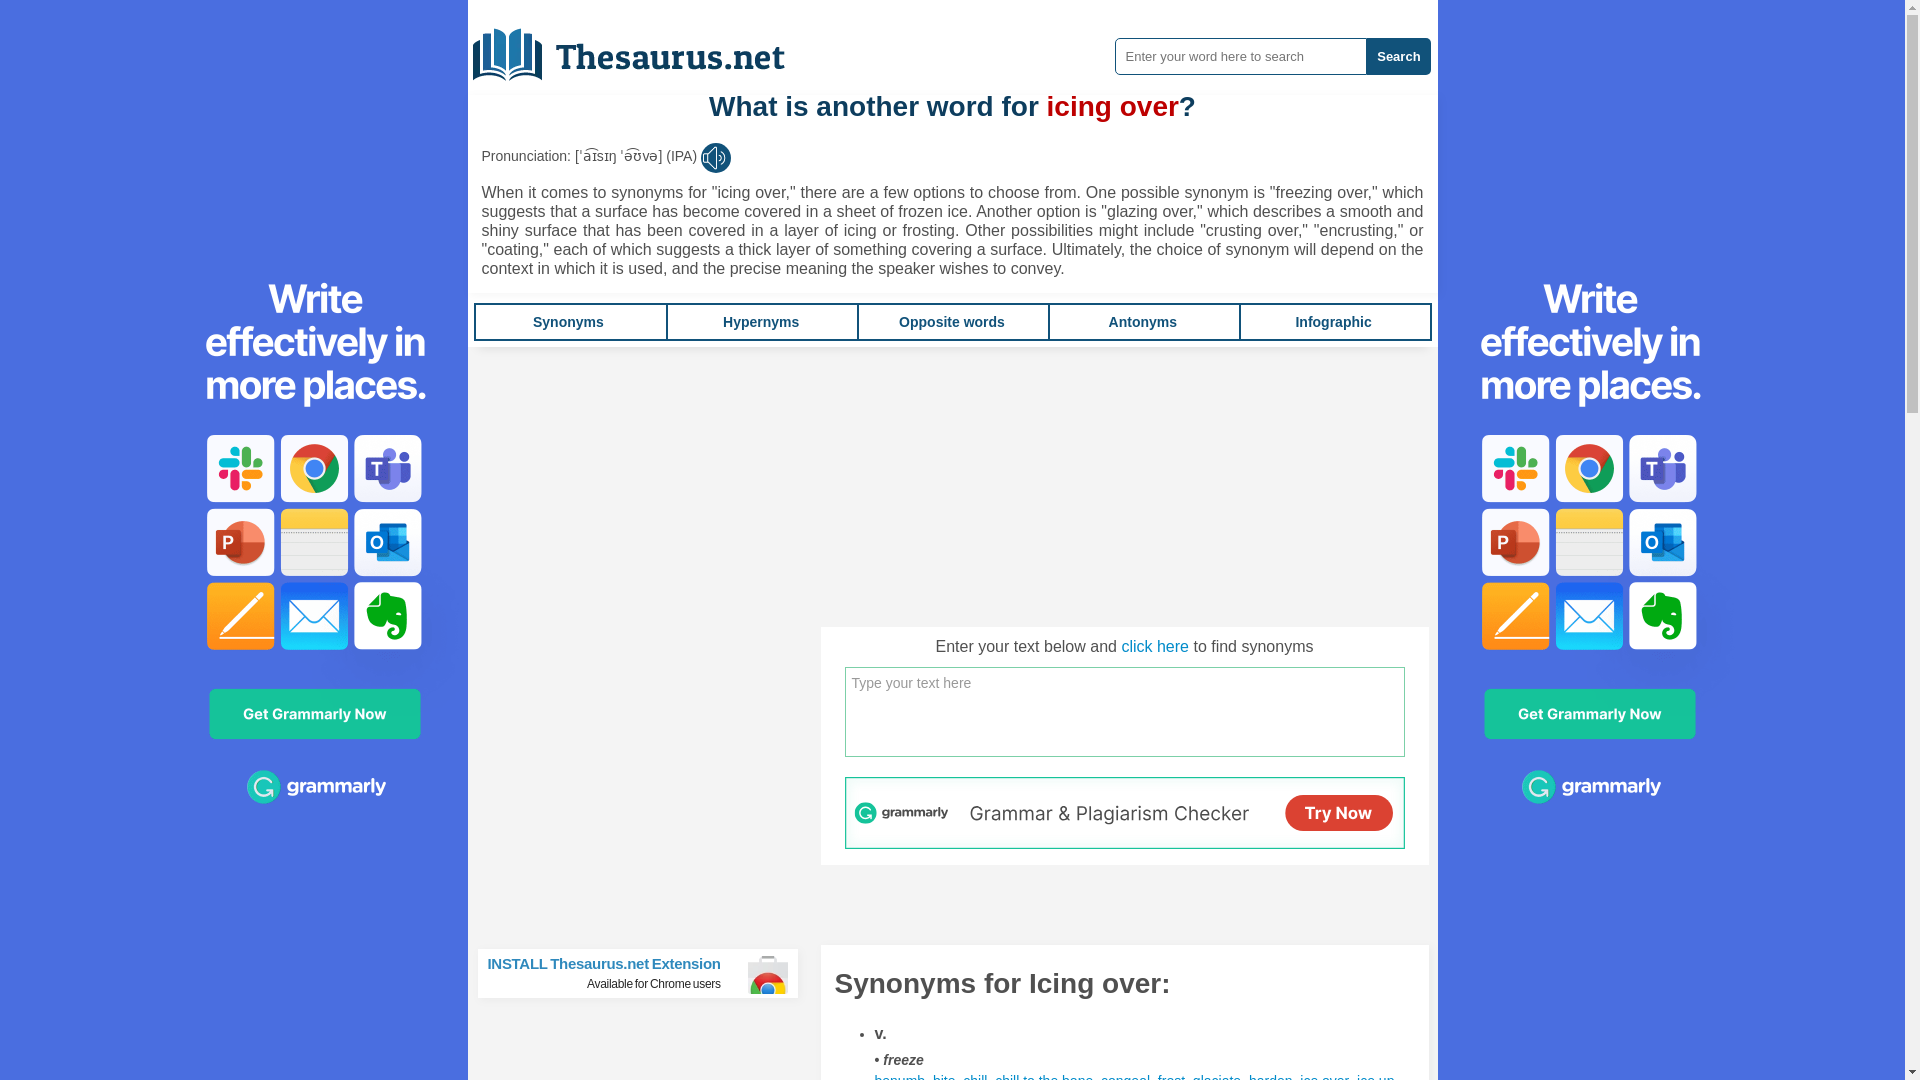  I want to click on bite, so click(944, 1076).